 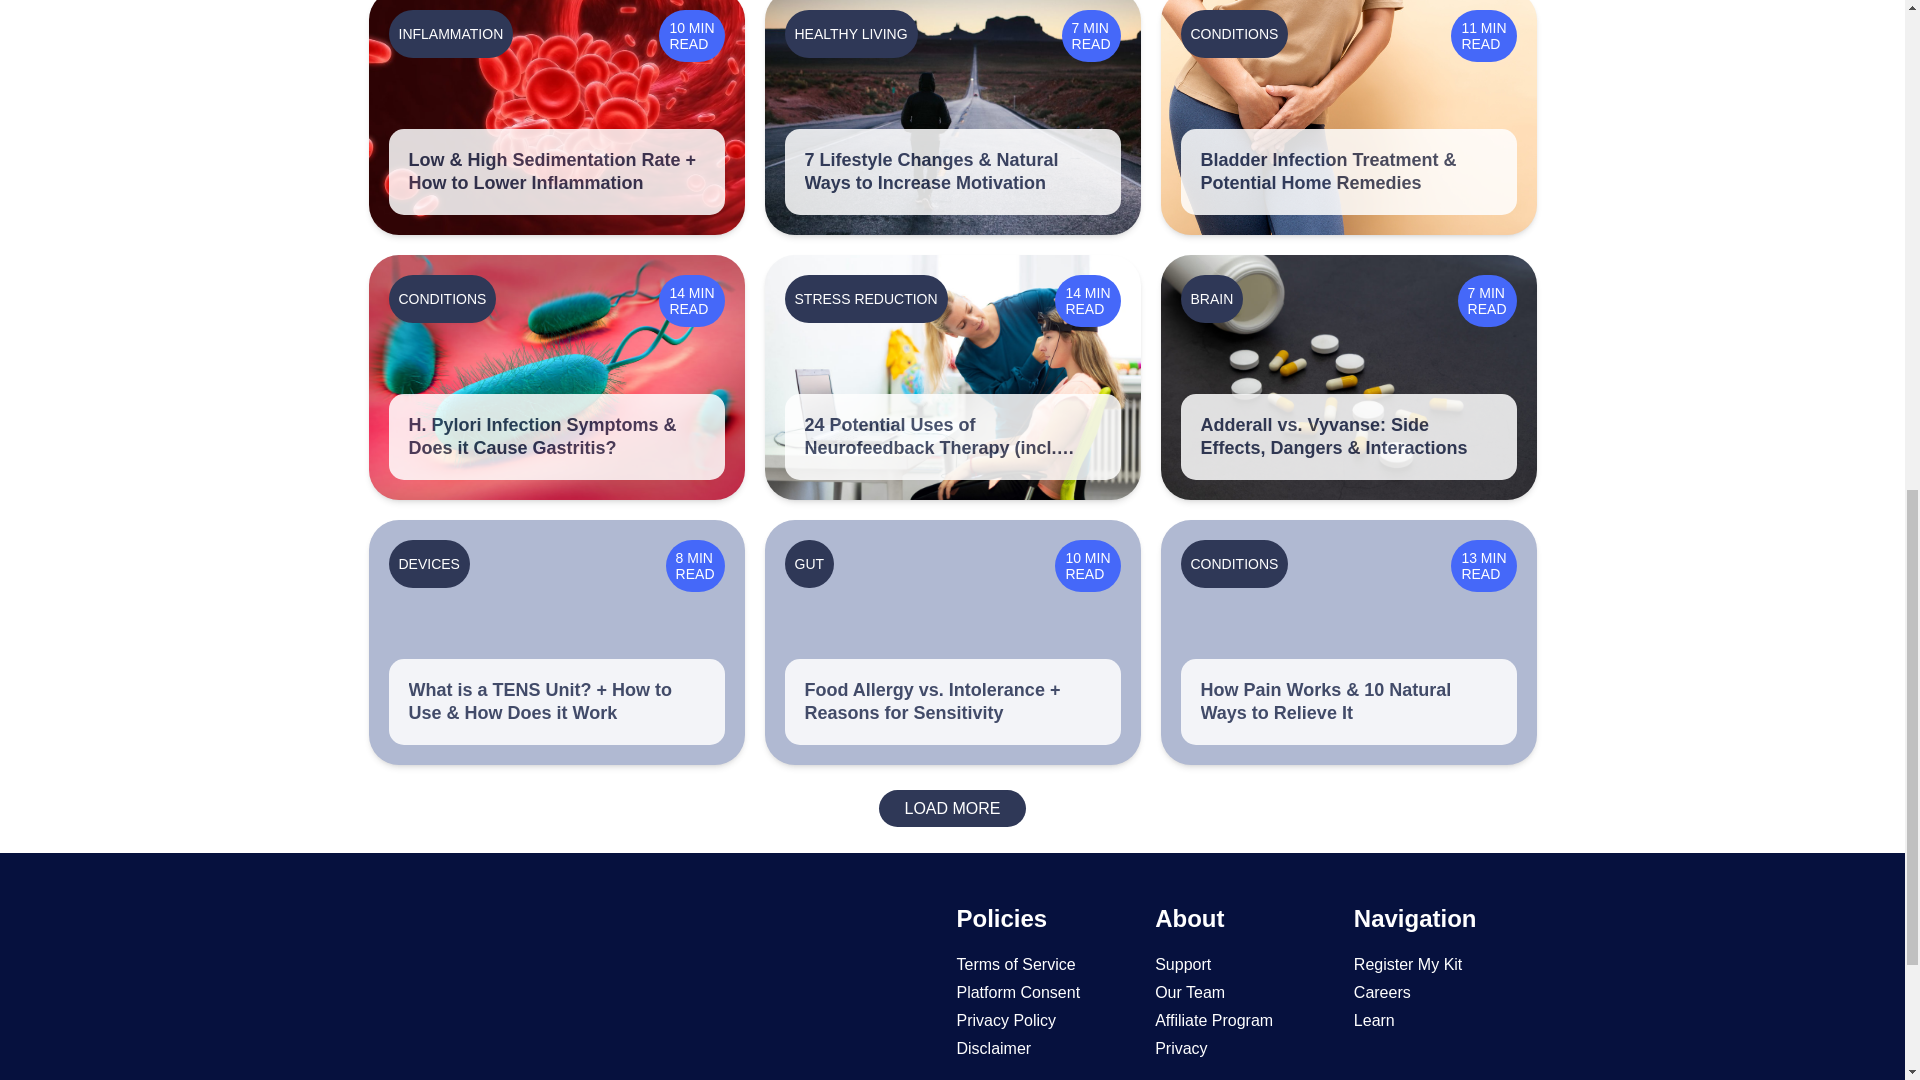 I want to click on STRESS REDUCTION, so click(x=864, y=298).